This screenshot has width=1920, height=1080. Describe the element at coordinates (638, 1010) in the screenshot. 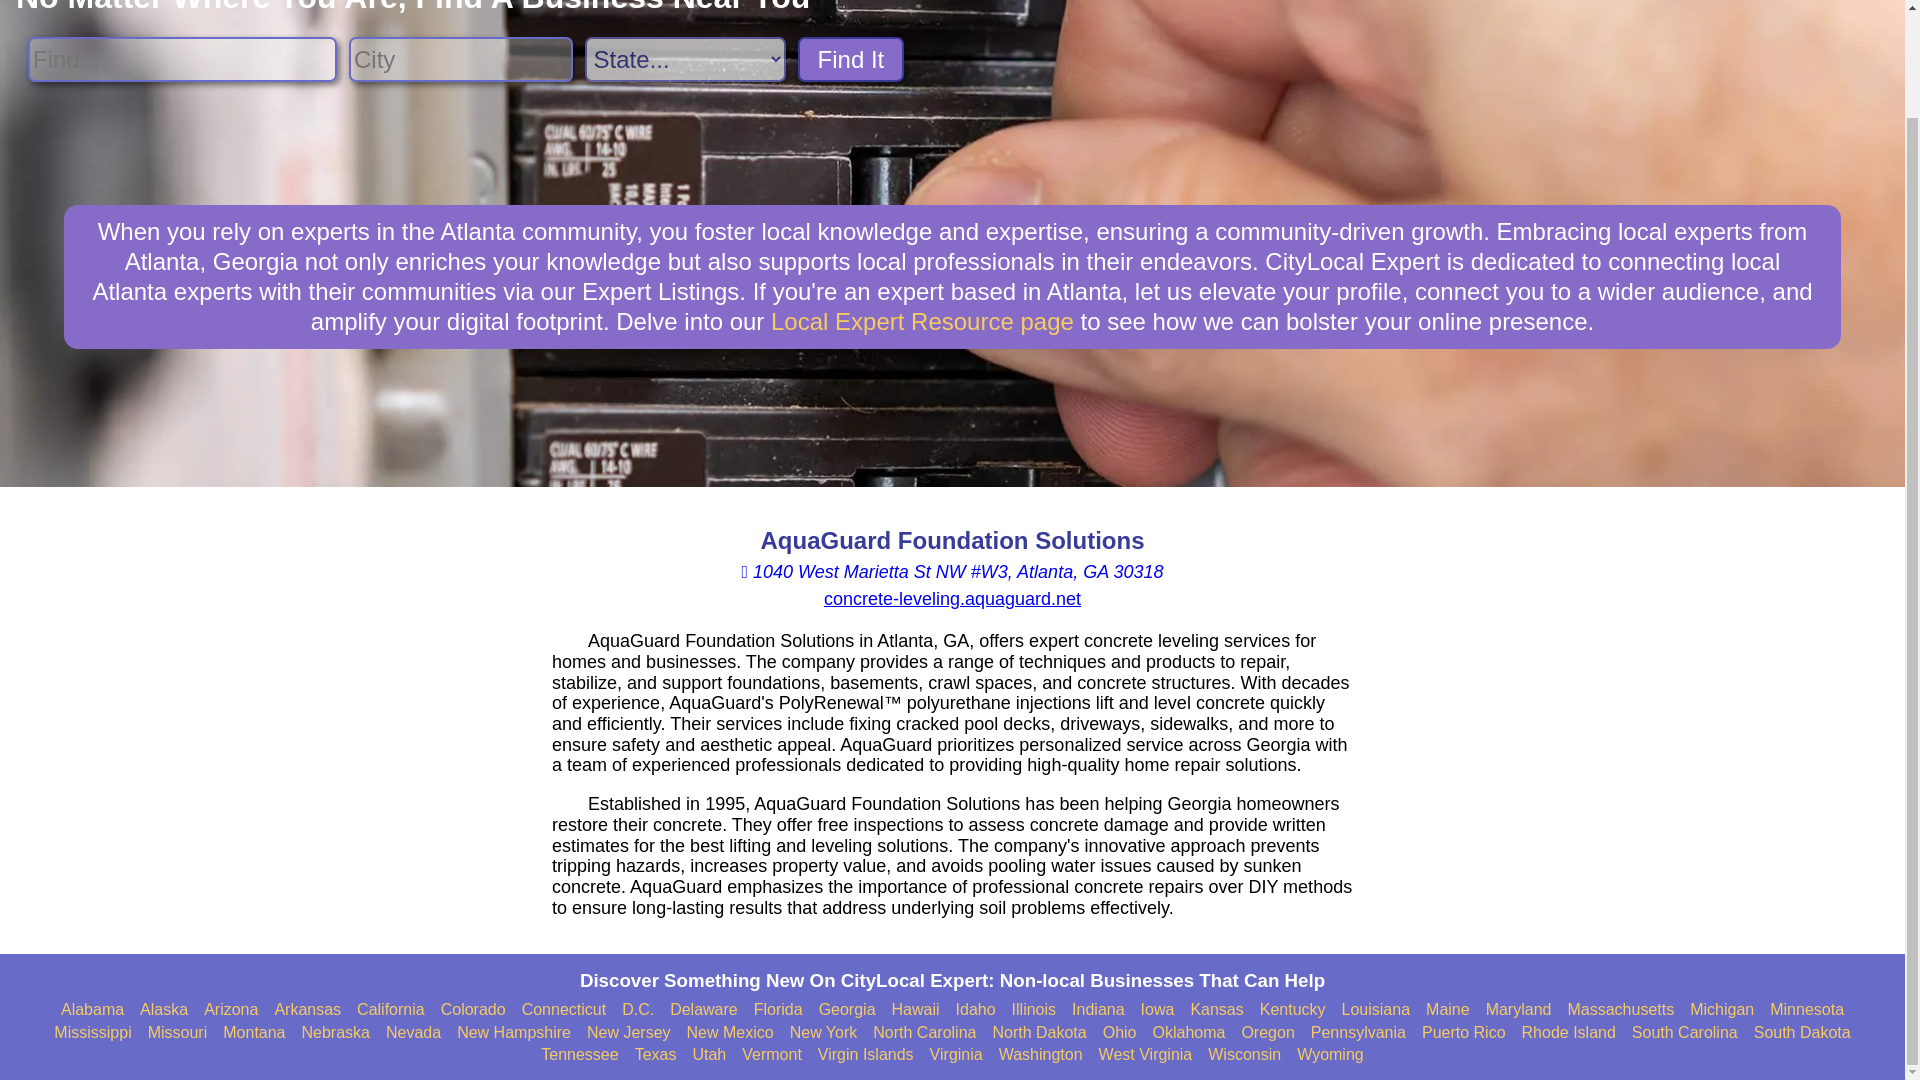

I see `Find Businesses in D.C.` at that location.